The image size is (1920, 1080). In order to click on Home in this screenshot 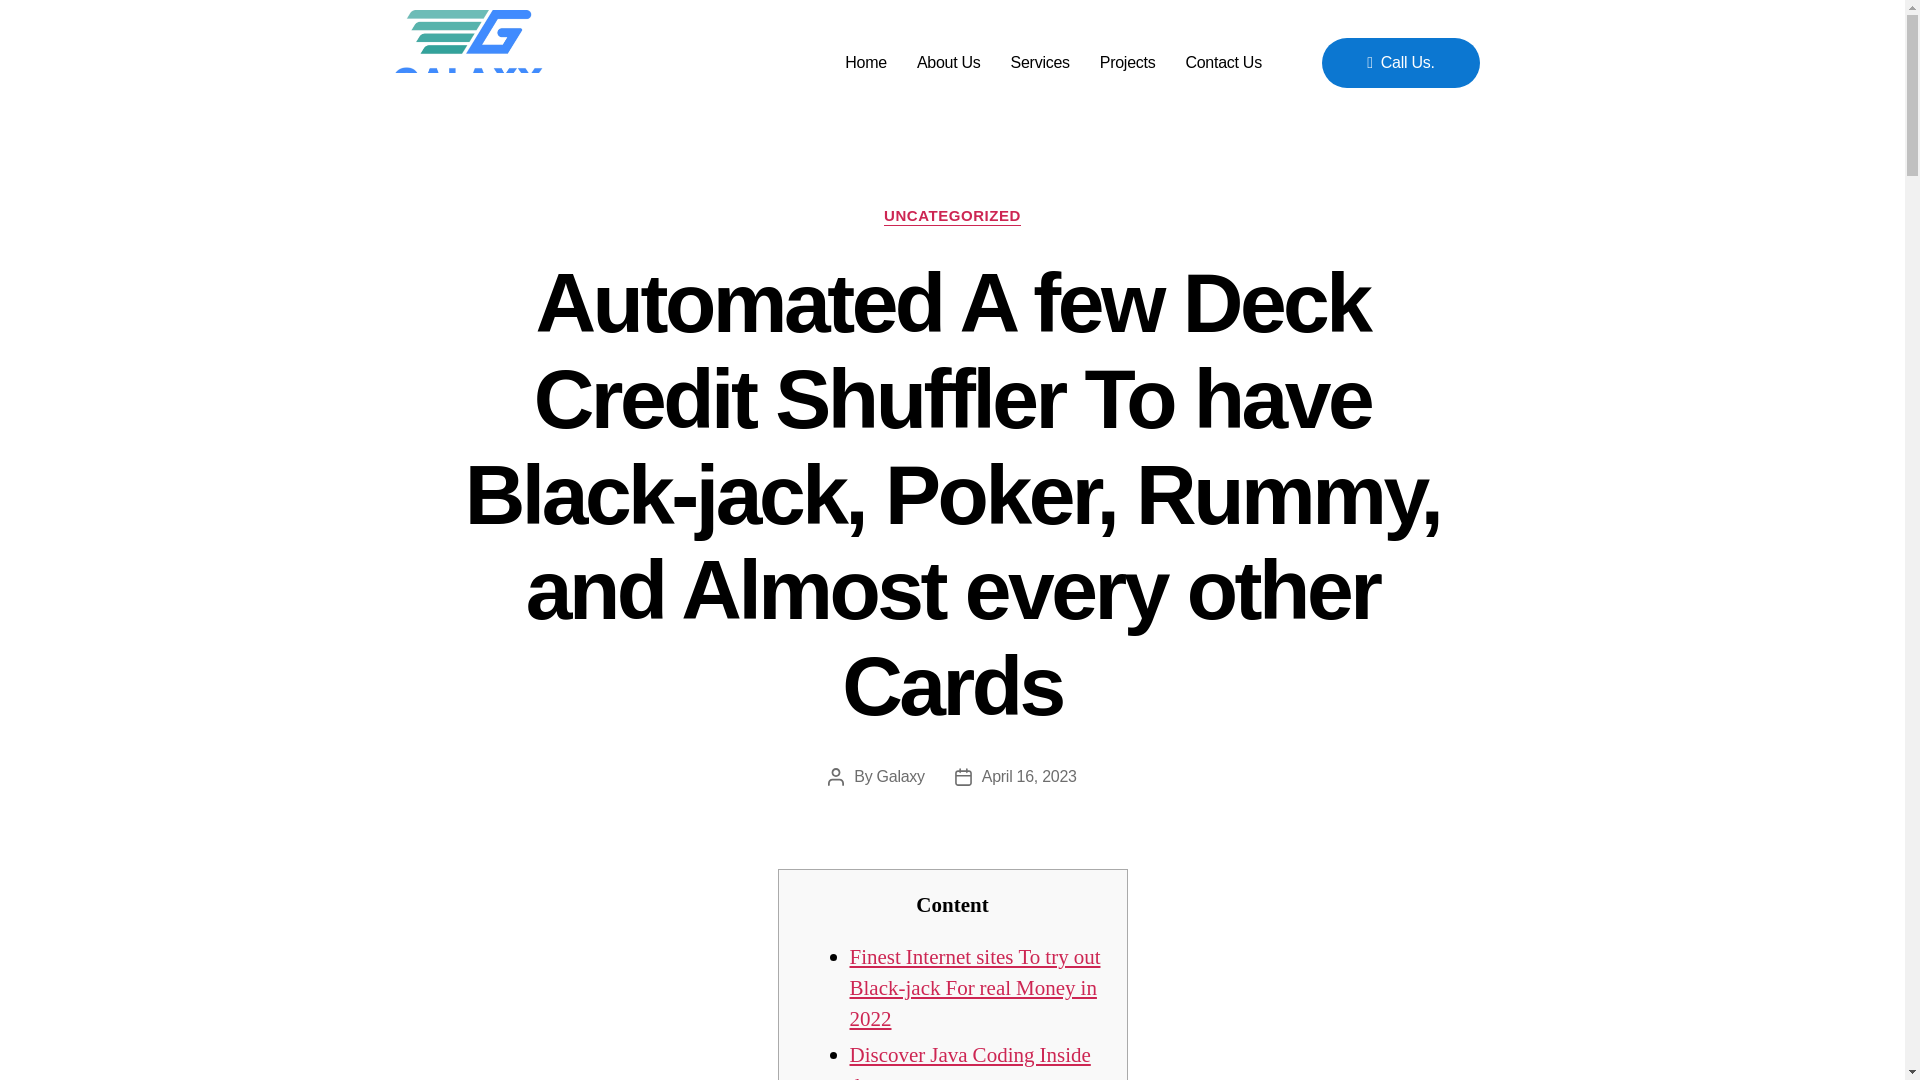, I will do `click(866, 62)`.